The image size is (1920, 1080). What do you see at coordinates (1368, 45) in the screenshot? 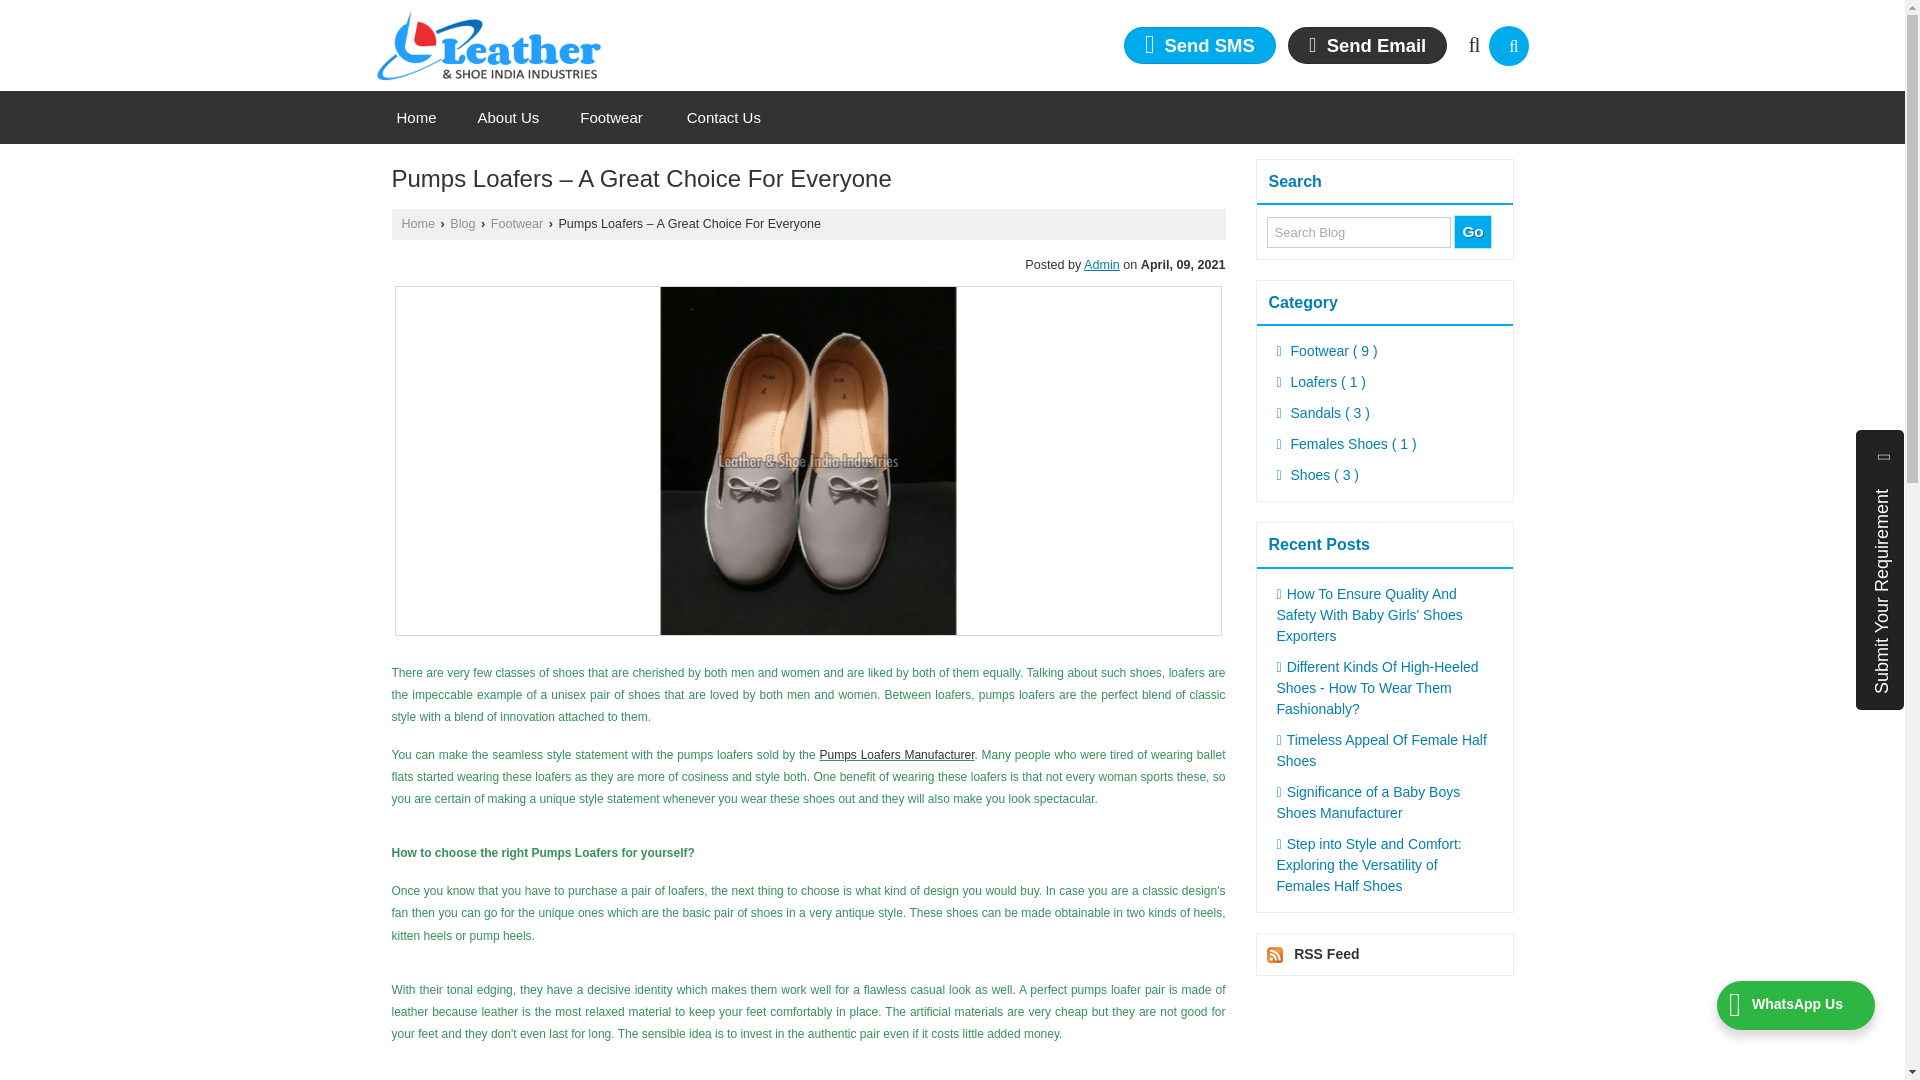
I see `Send Email` at bounding box center [1368, 45].